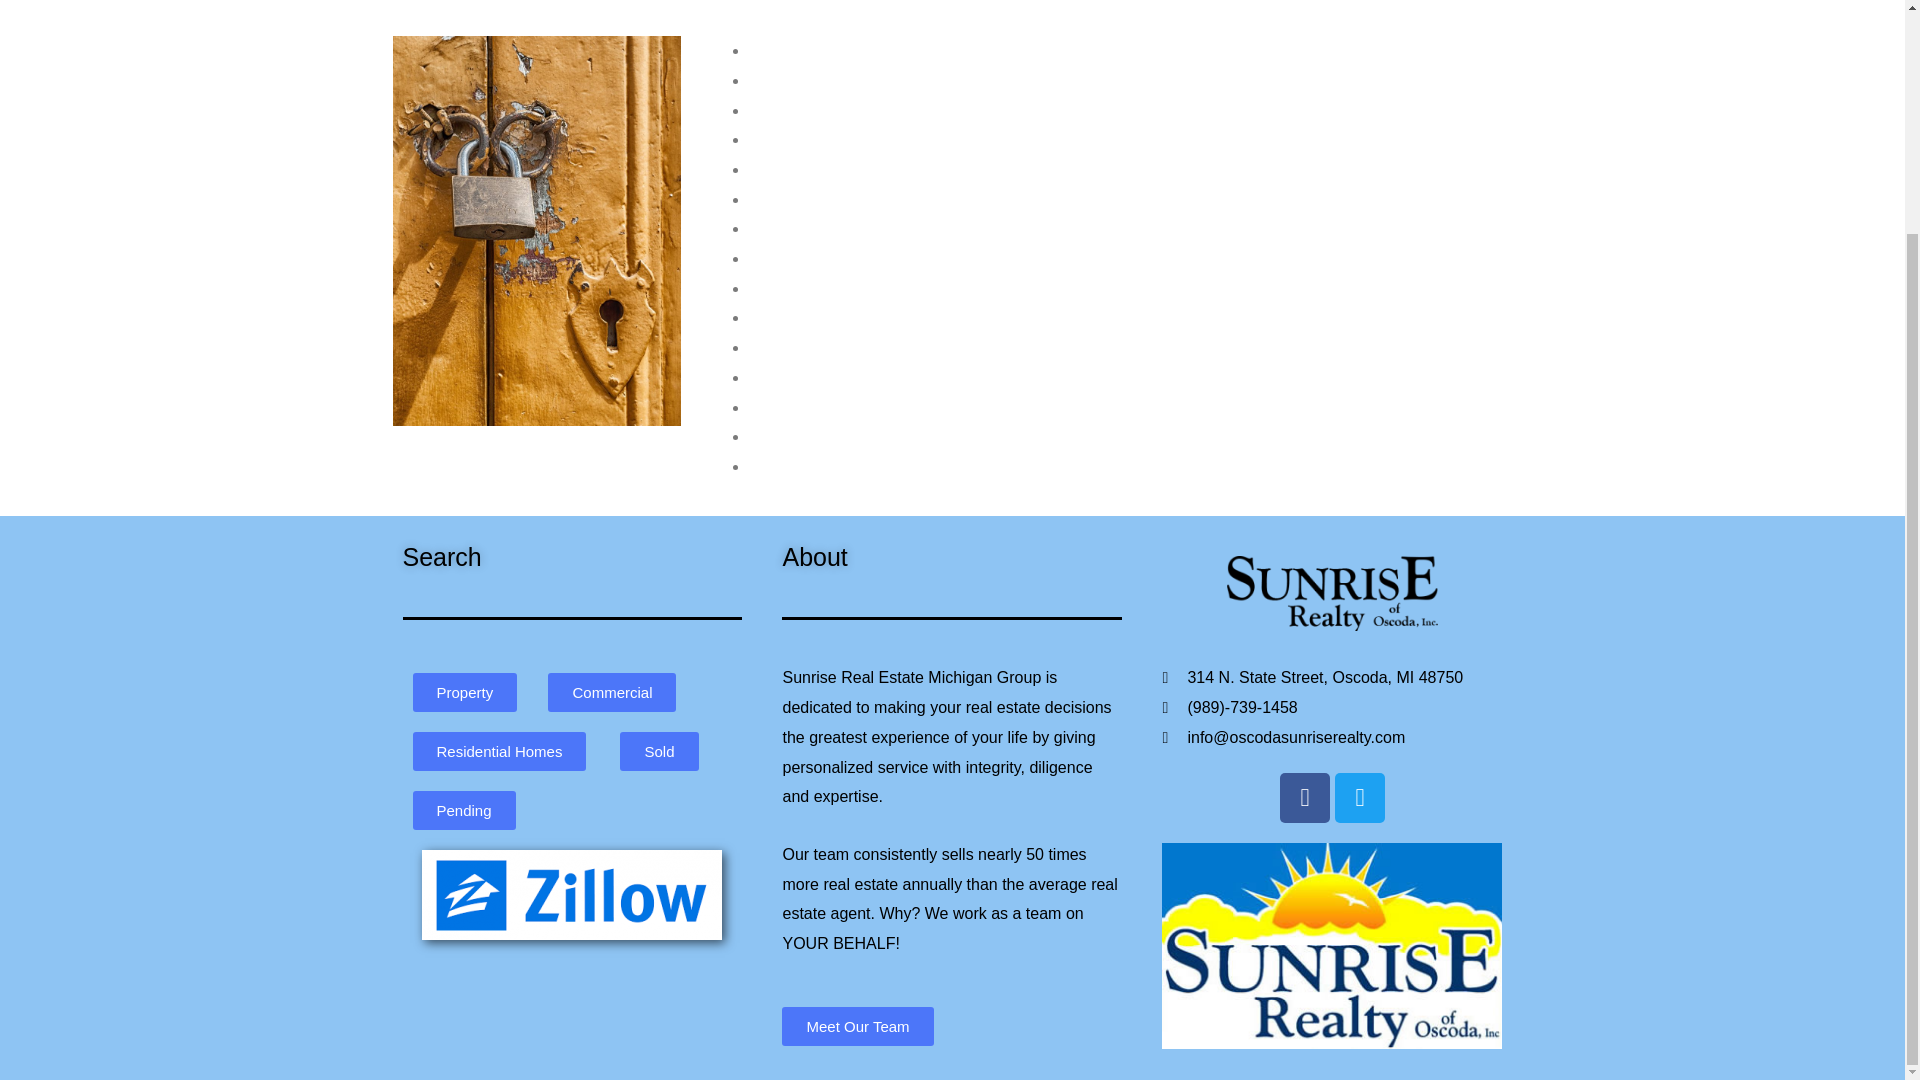 The image size is (1920, 1080). I want to click on The Added Security Of A Neighborhood Watch Group, so click(936, 436).